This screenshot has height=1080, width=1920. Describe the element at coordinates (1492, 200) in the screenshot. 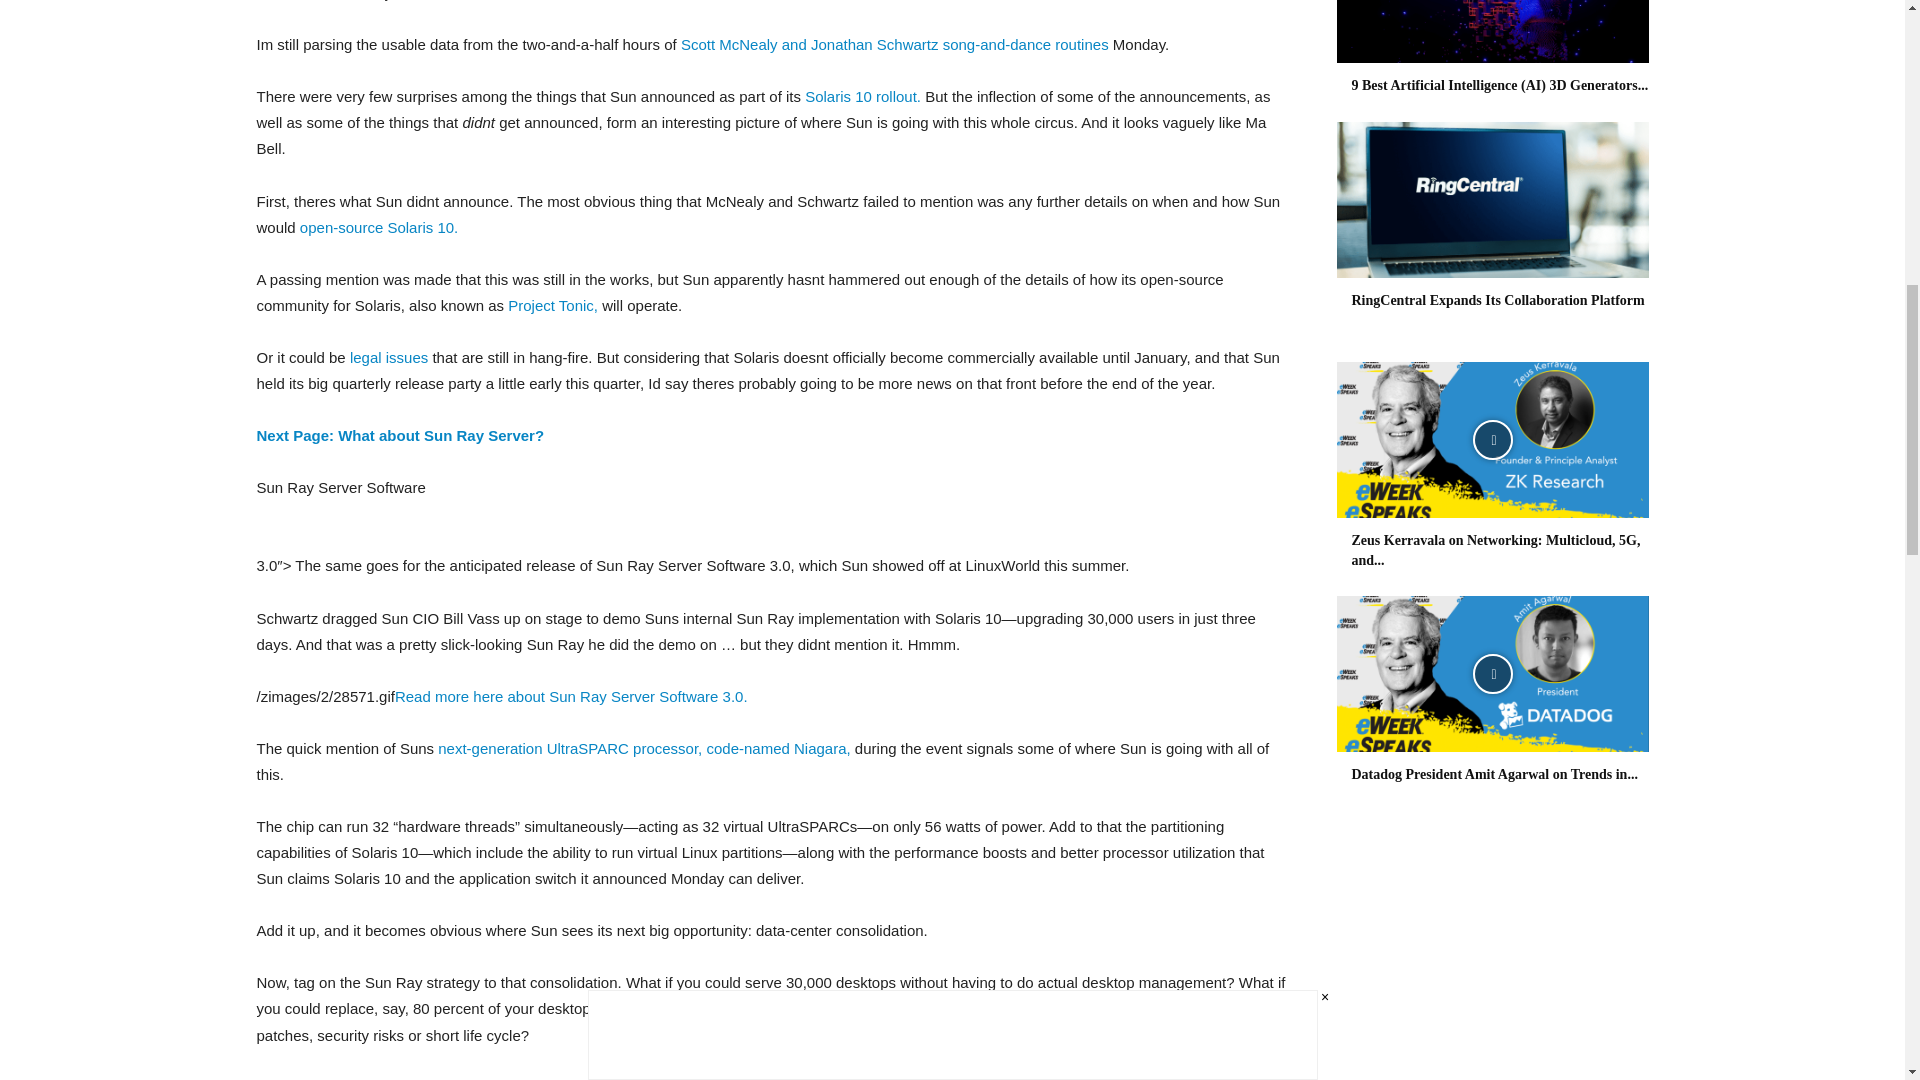

I see `RingCentral Expands Its Collaboration Platform` at that location.